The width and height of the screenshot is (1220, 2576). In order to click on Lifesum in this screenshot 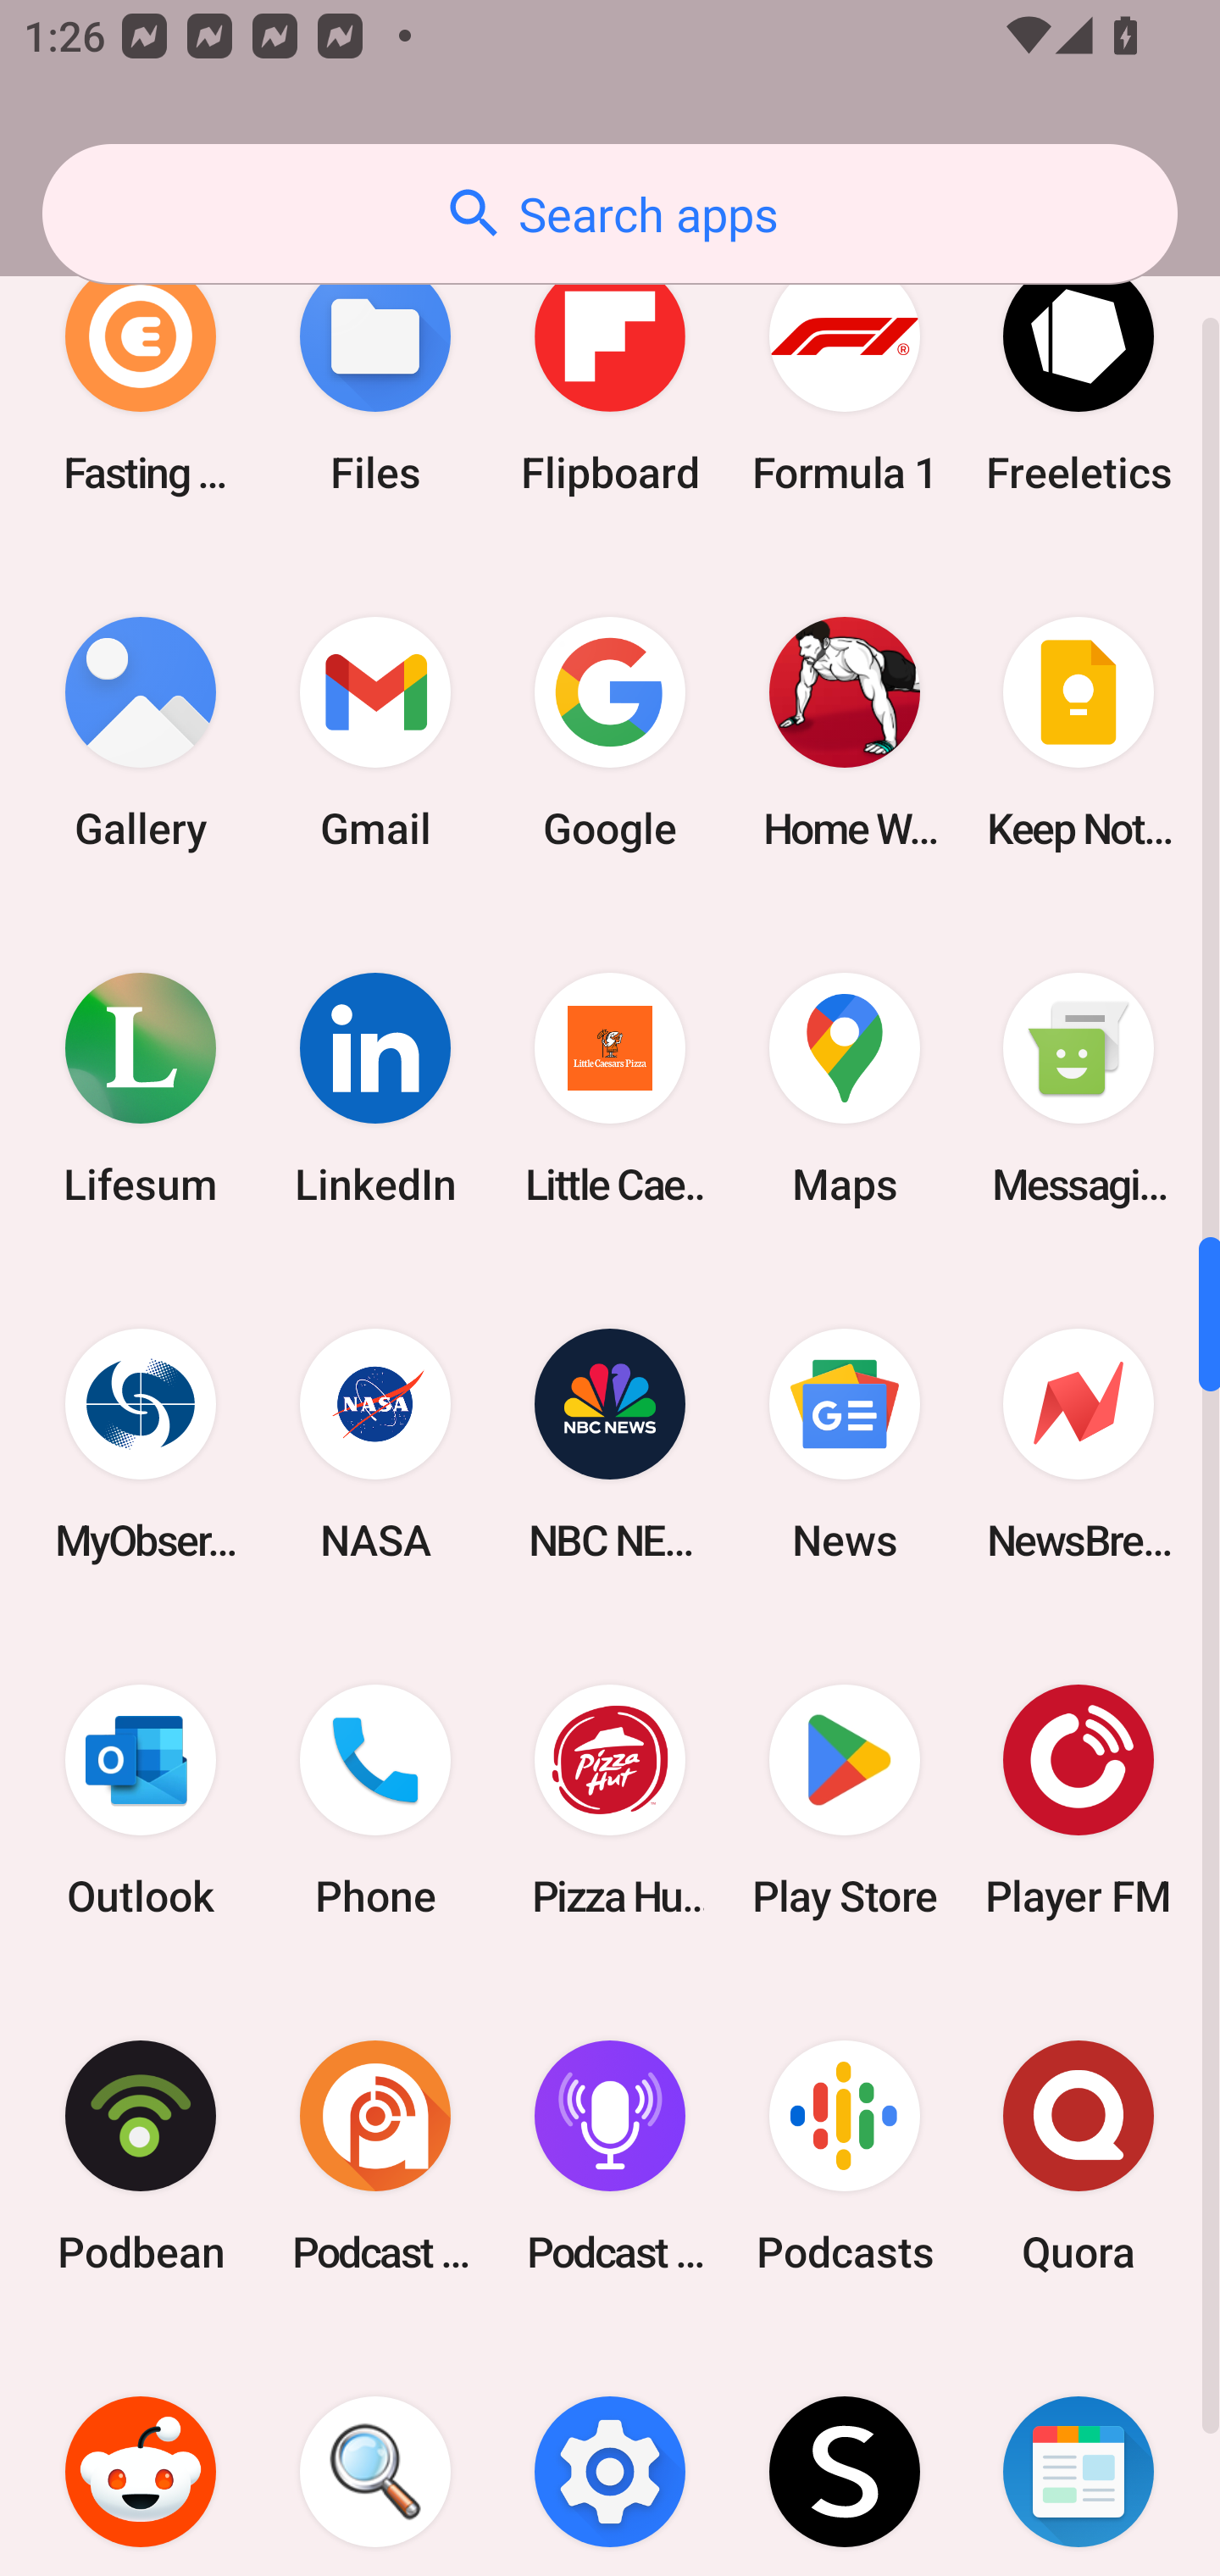, I will do `click(141, 1090)`.